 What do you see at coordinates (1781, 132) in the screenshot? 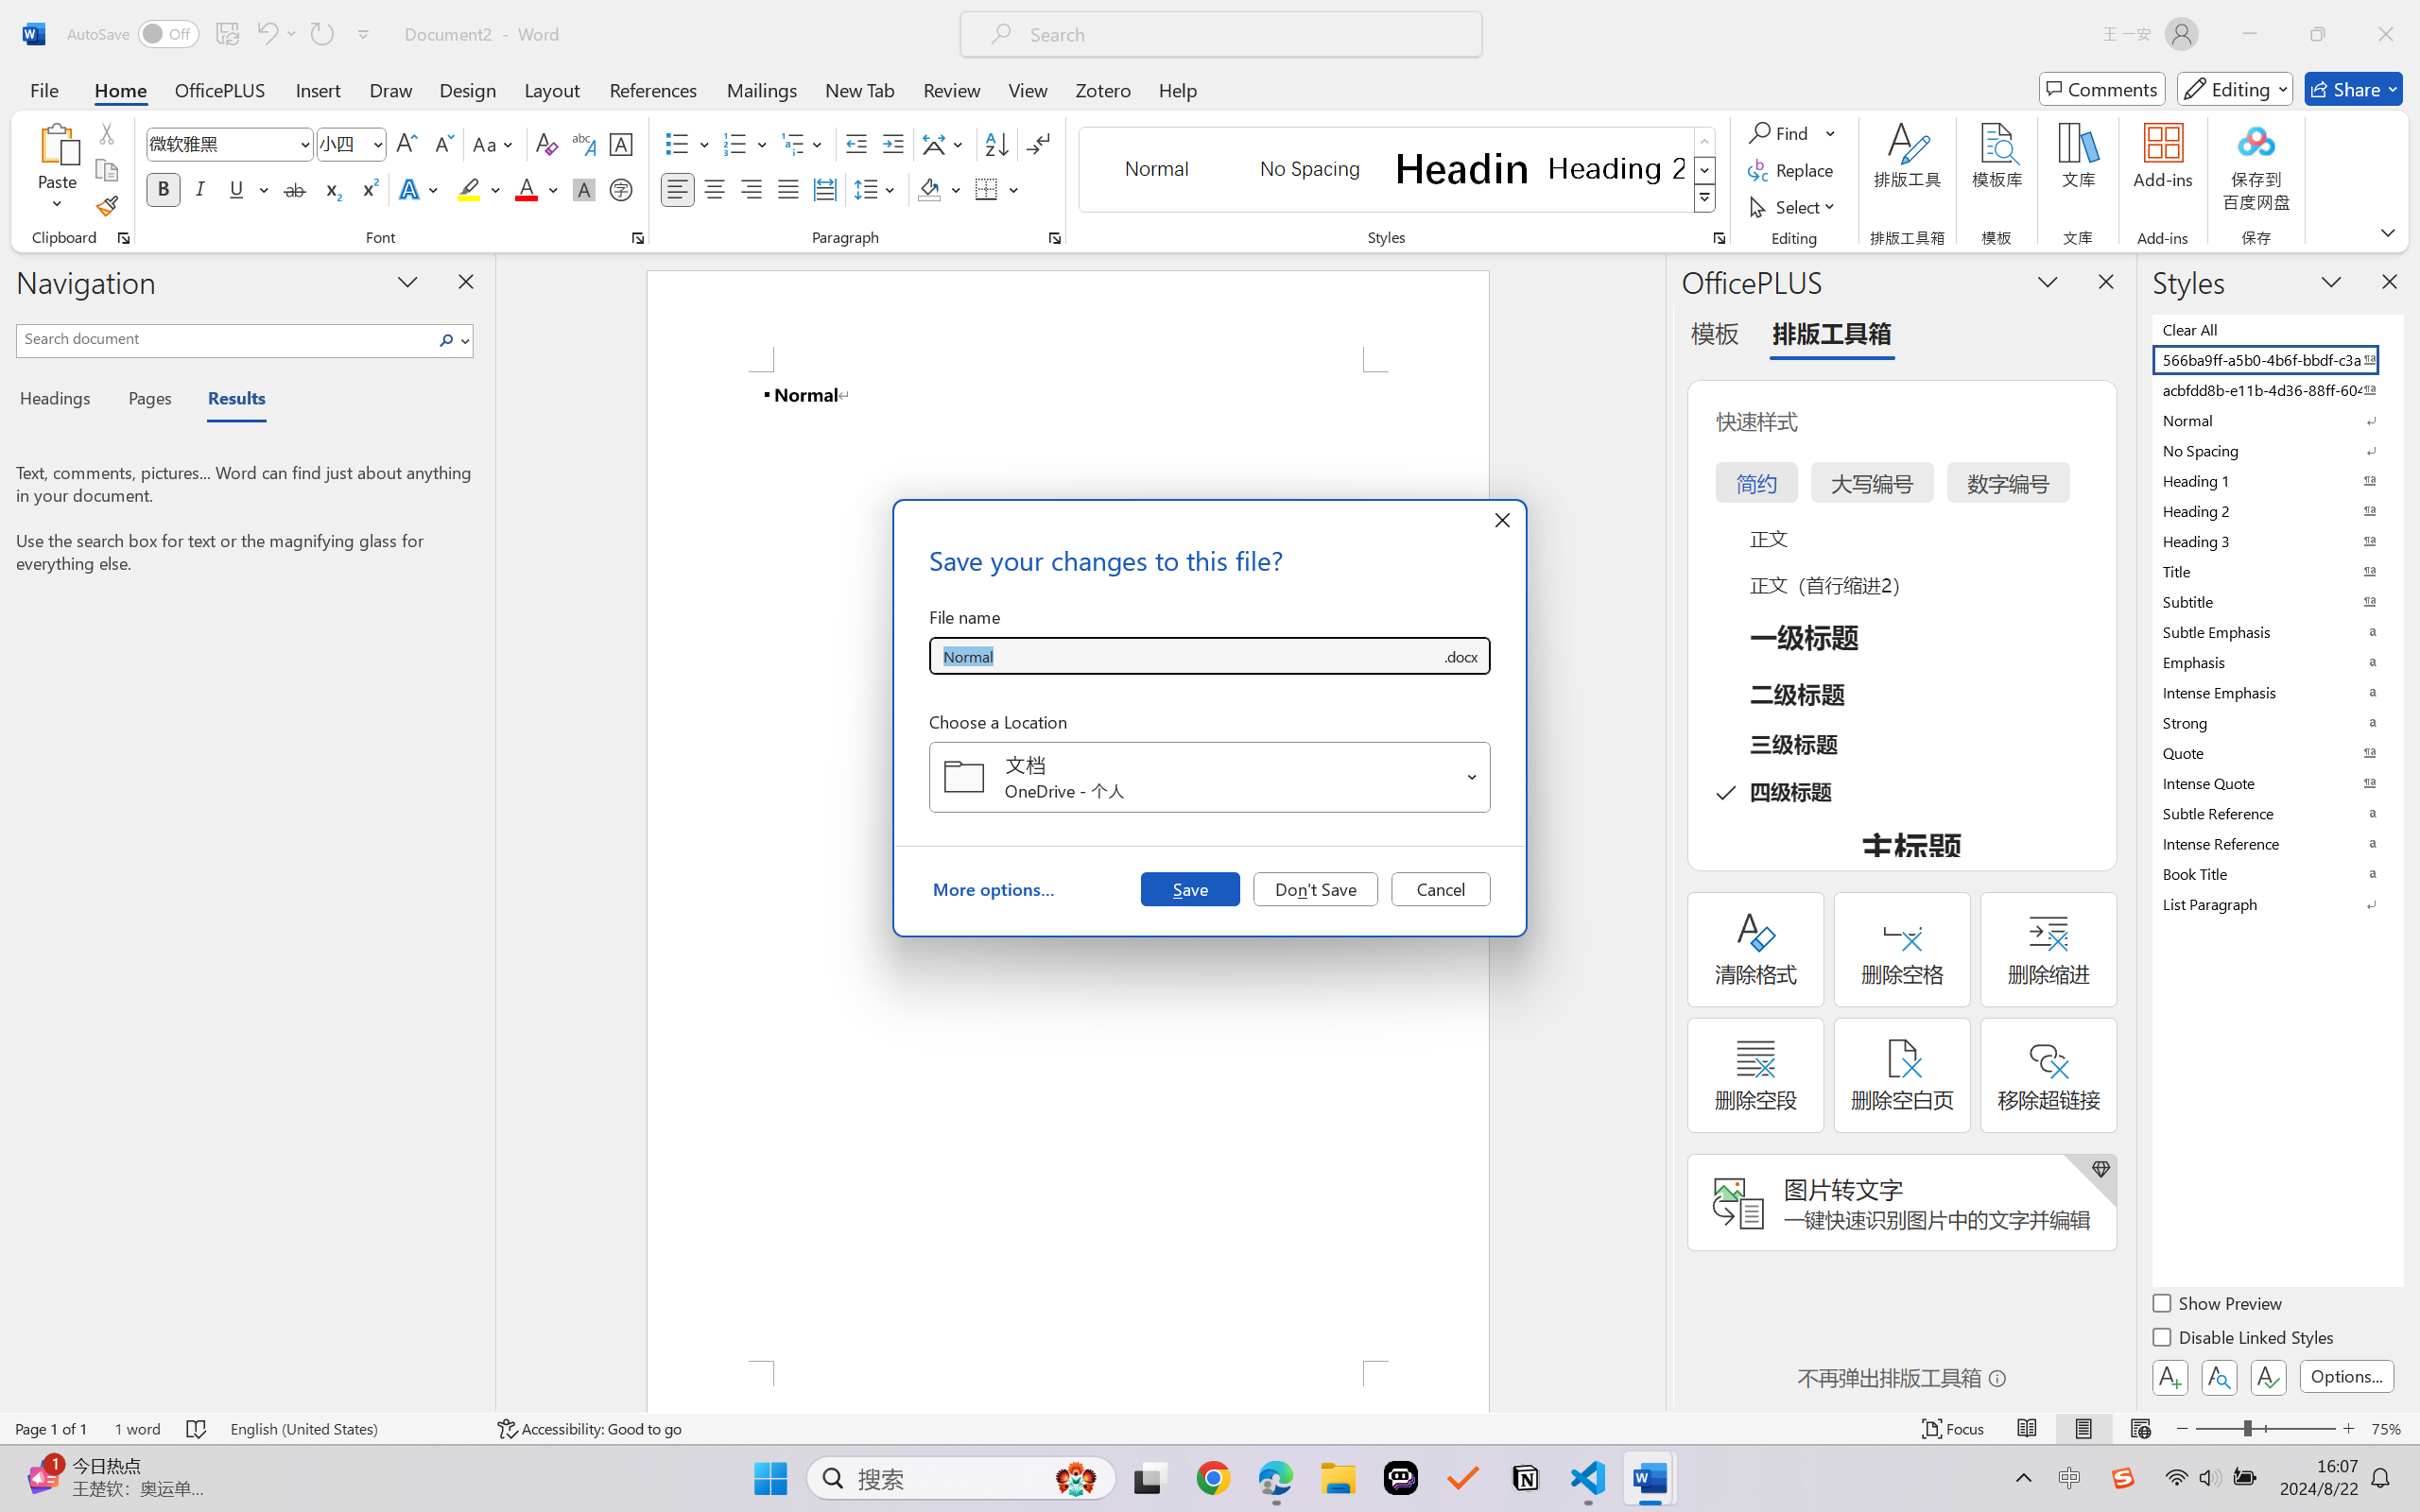
I see `Find` at bounding box center [1781, 132].